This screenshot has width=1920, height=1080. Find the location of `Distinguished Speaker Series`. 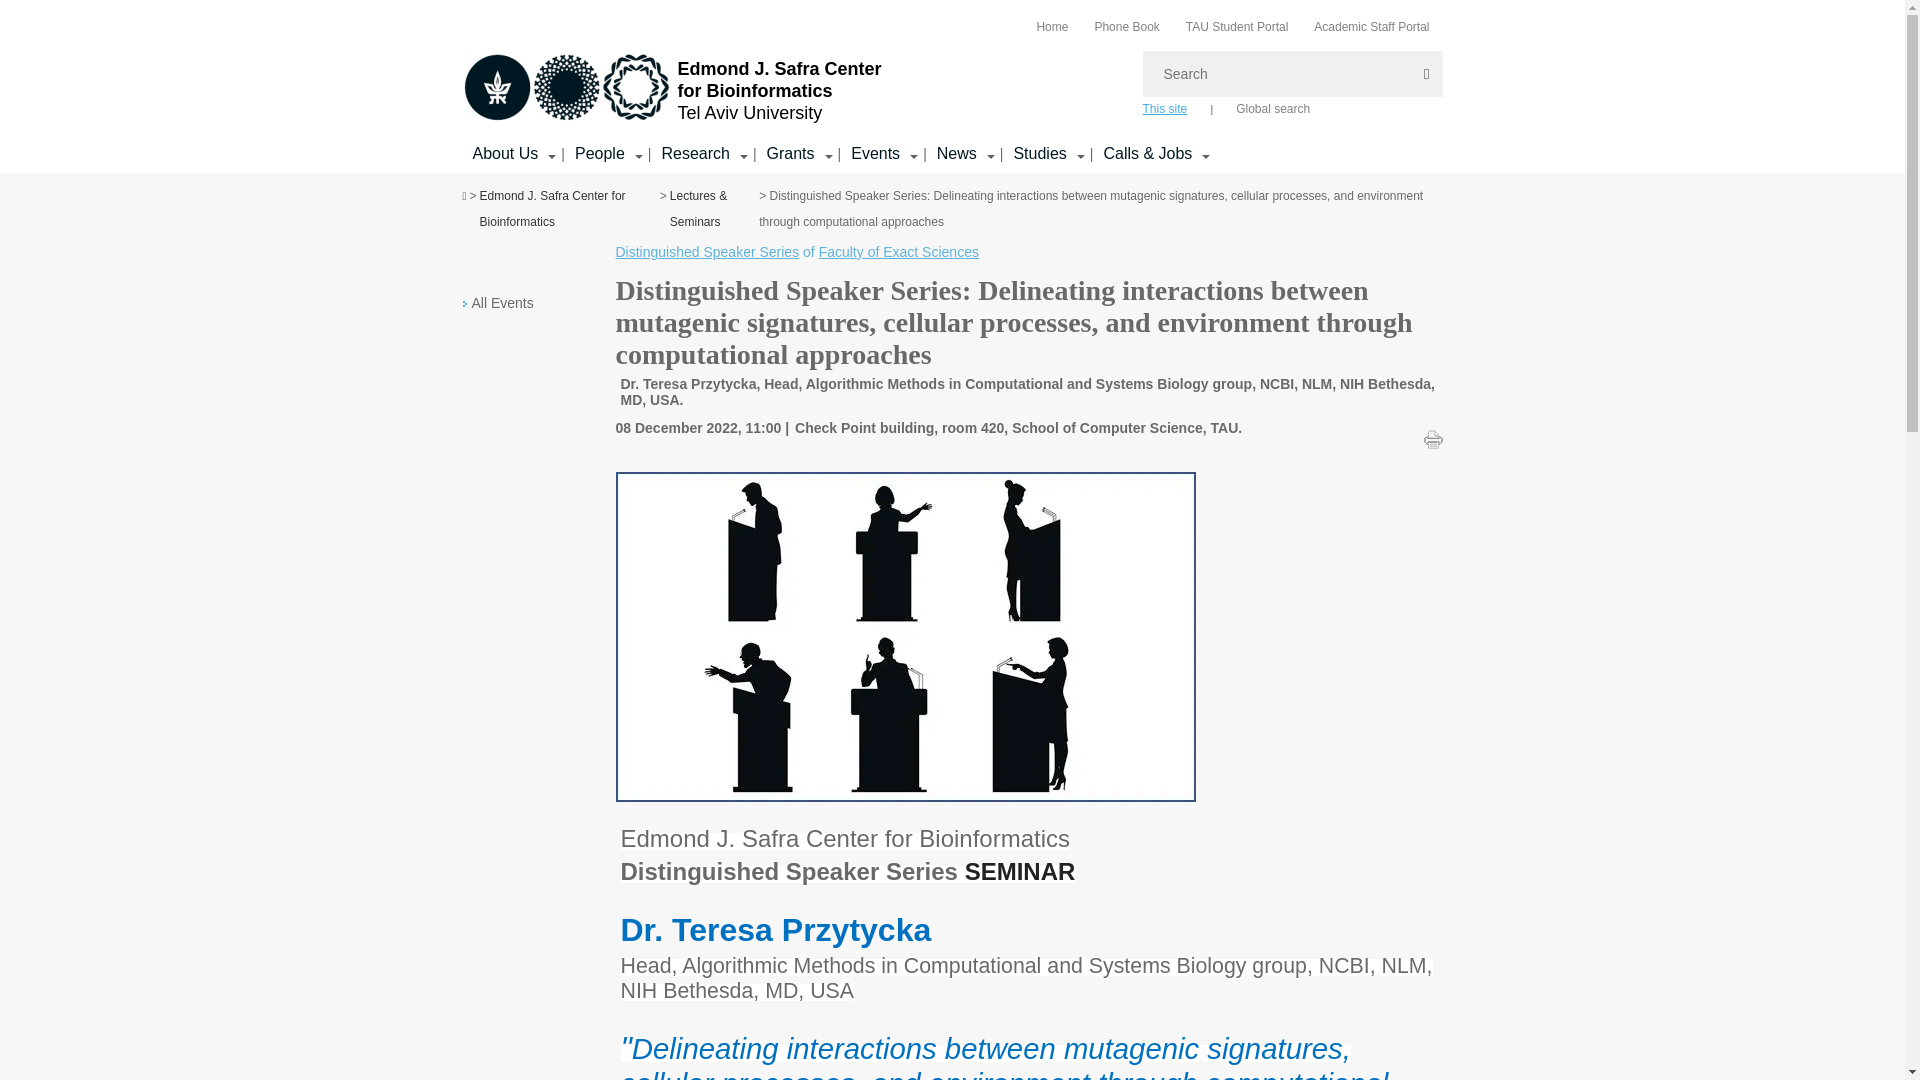

Distinguished Speaker Series is located at coordinates (906, 636).